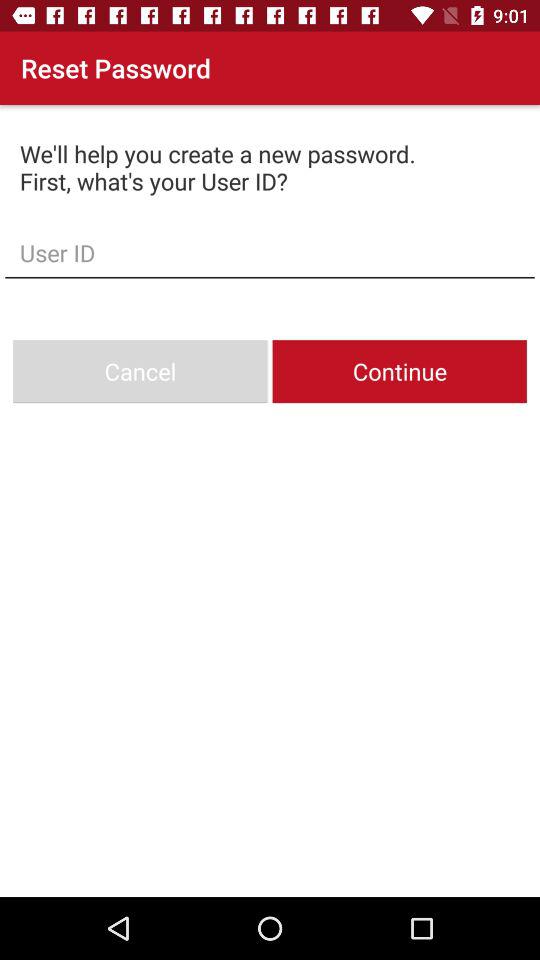 This screenshot has height=960, width=540. Describe the element at coordinates (140, 372) in the screenshot. I see `select icon to the left of the continue item` at that location.